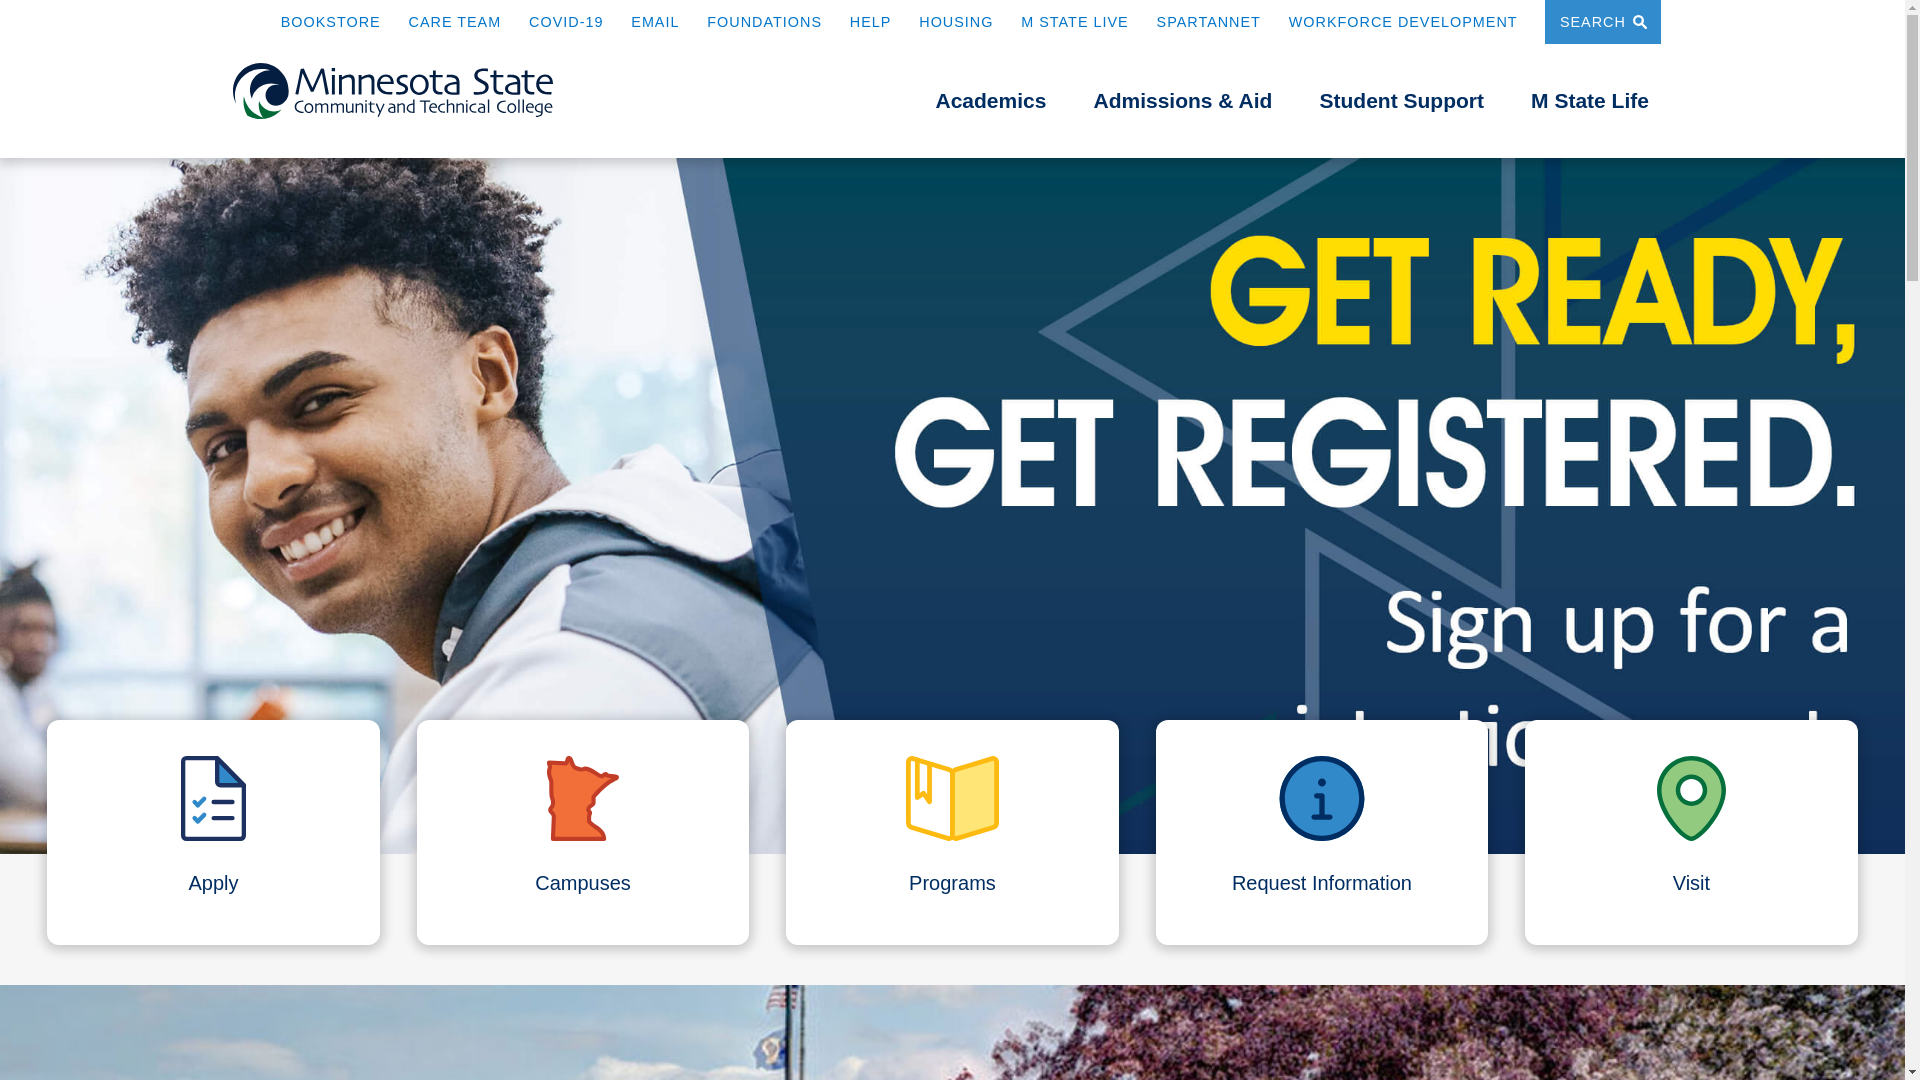 Image resolution: width=1920 pixels, height=1080 pixels. Describe the element at coordinates (655, 21) in the screenshot. I see `EMAIL` at that location.